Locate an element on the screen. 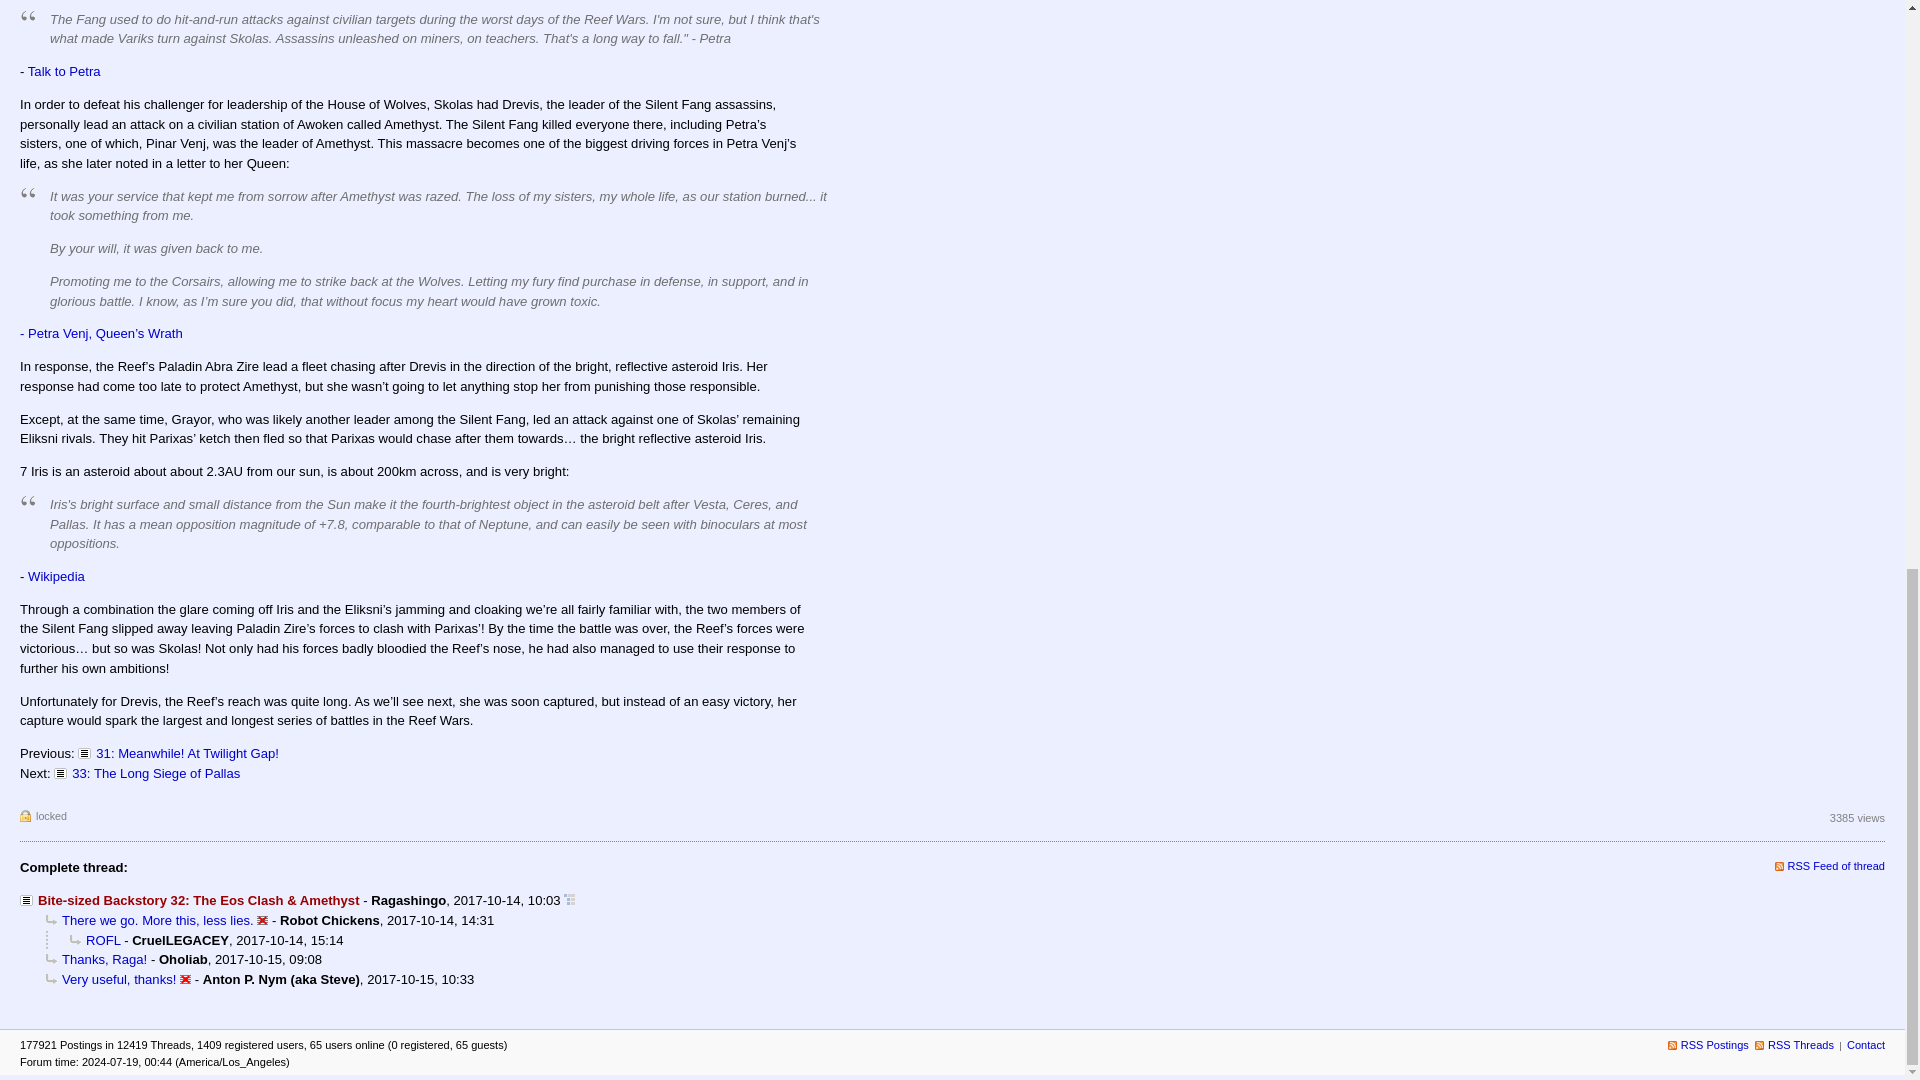 This screenshot has width=1920, height=1080. E-mail to the forum administrator is located at coordinates (1866, 1044).